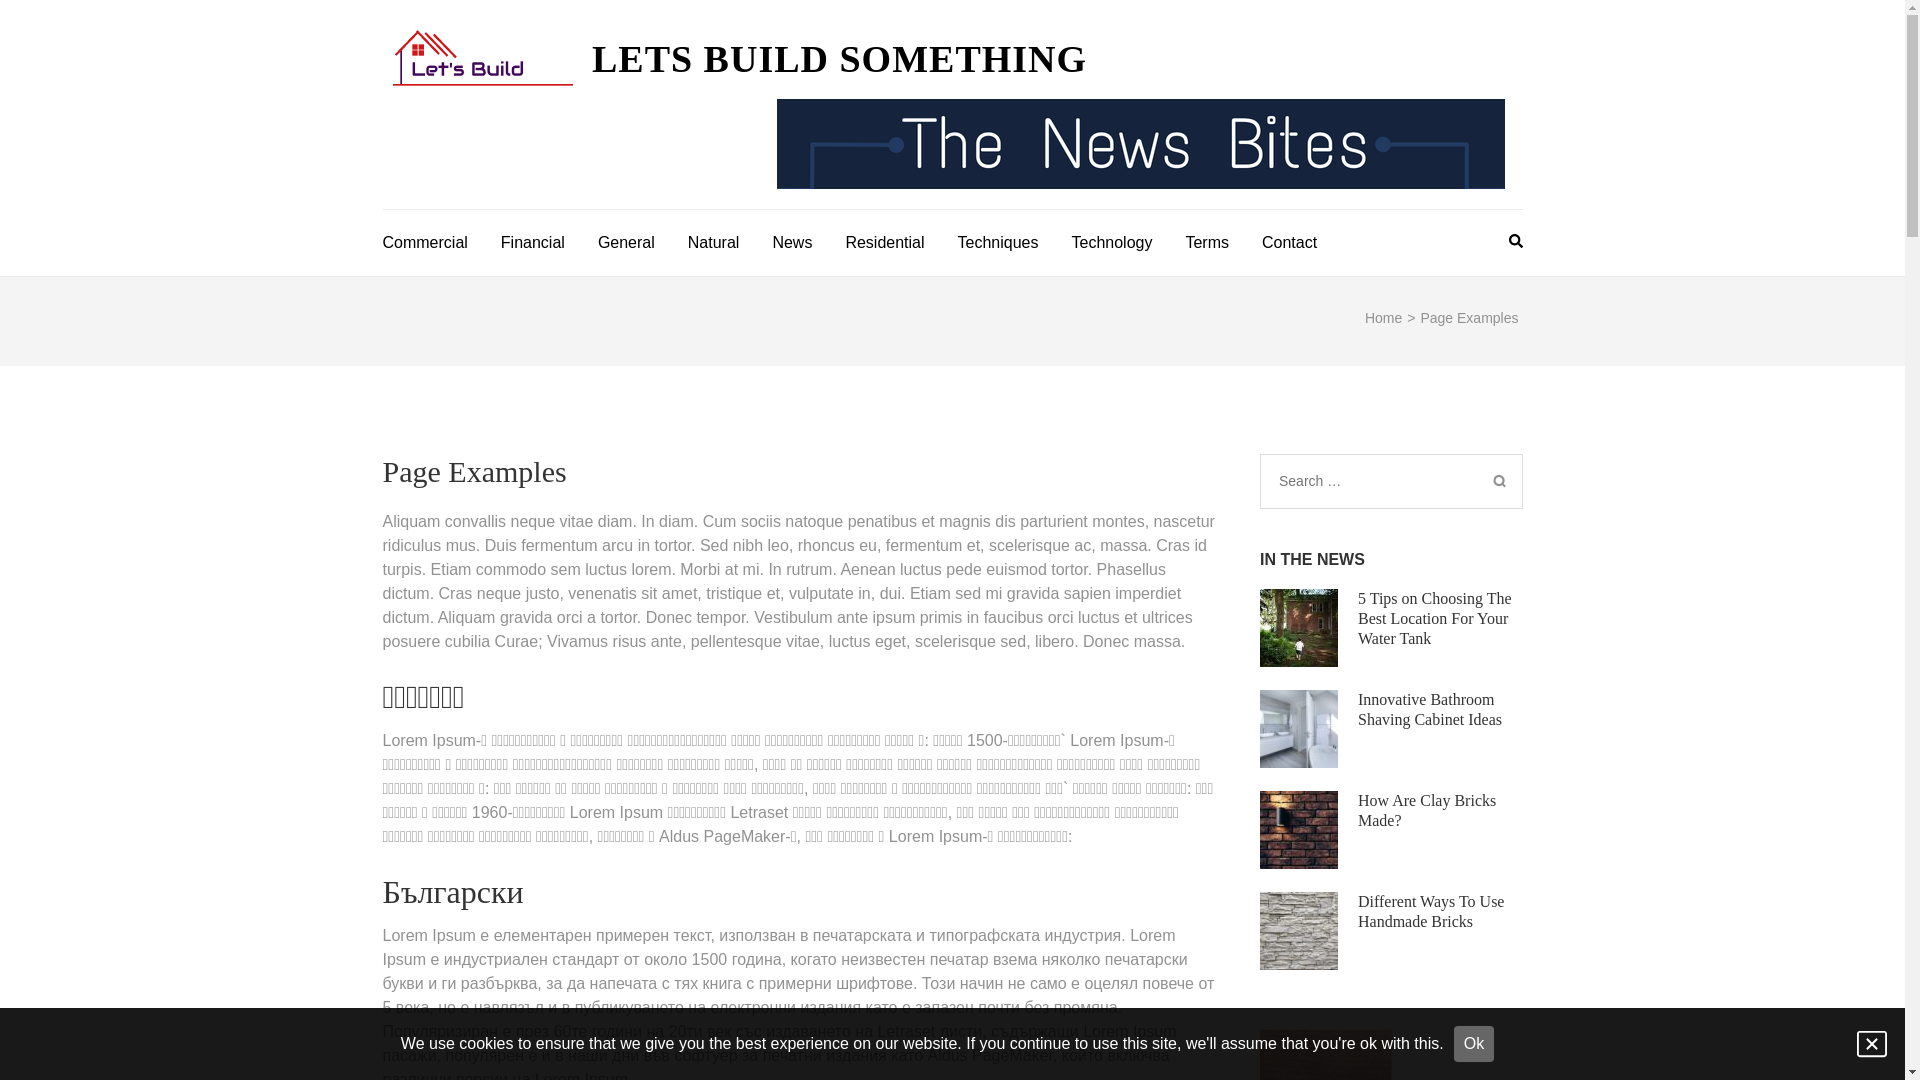 The image size is (1920, 1080). I want to click on Technology, so click(1112, 240).